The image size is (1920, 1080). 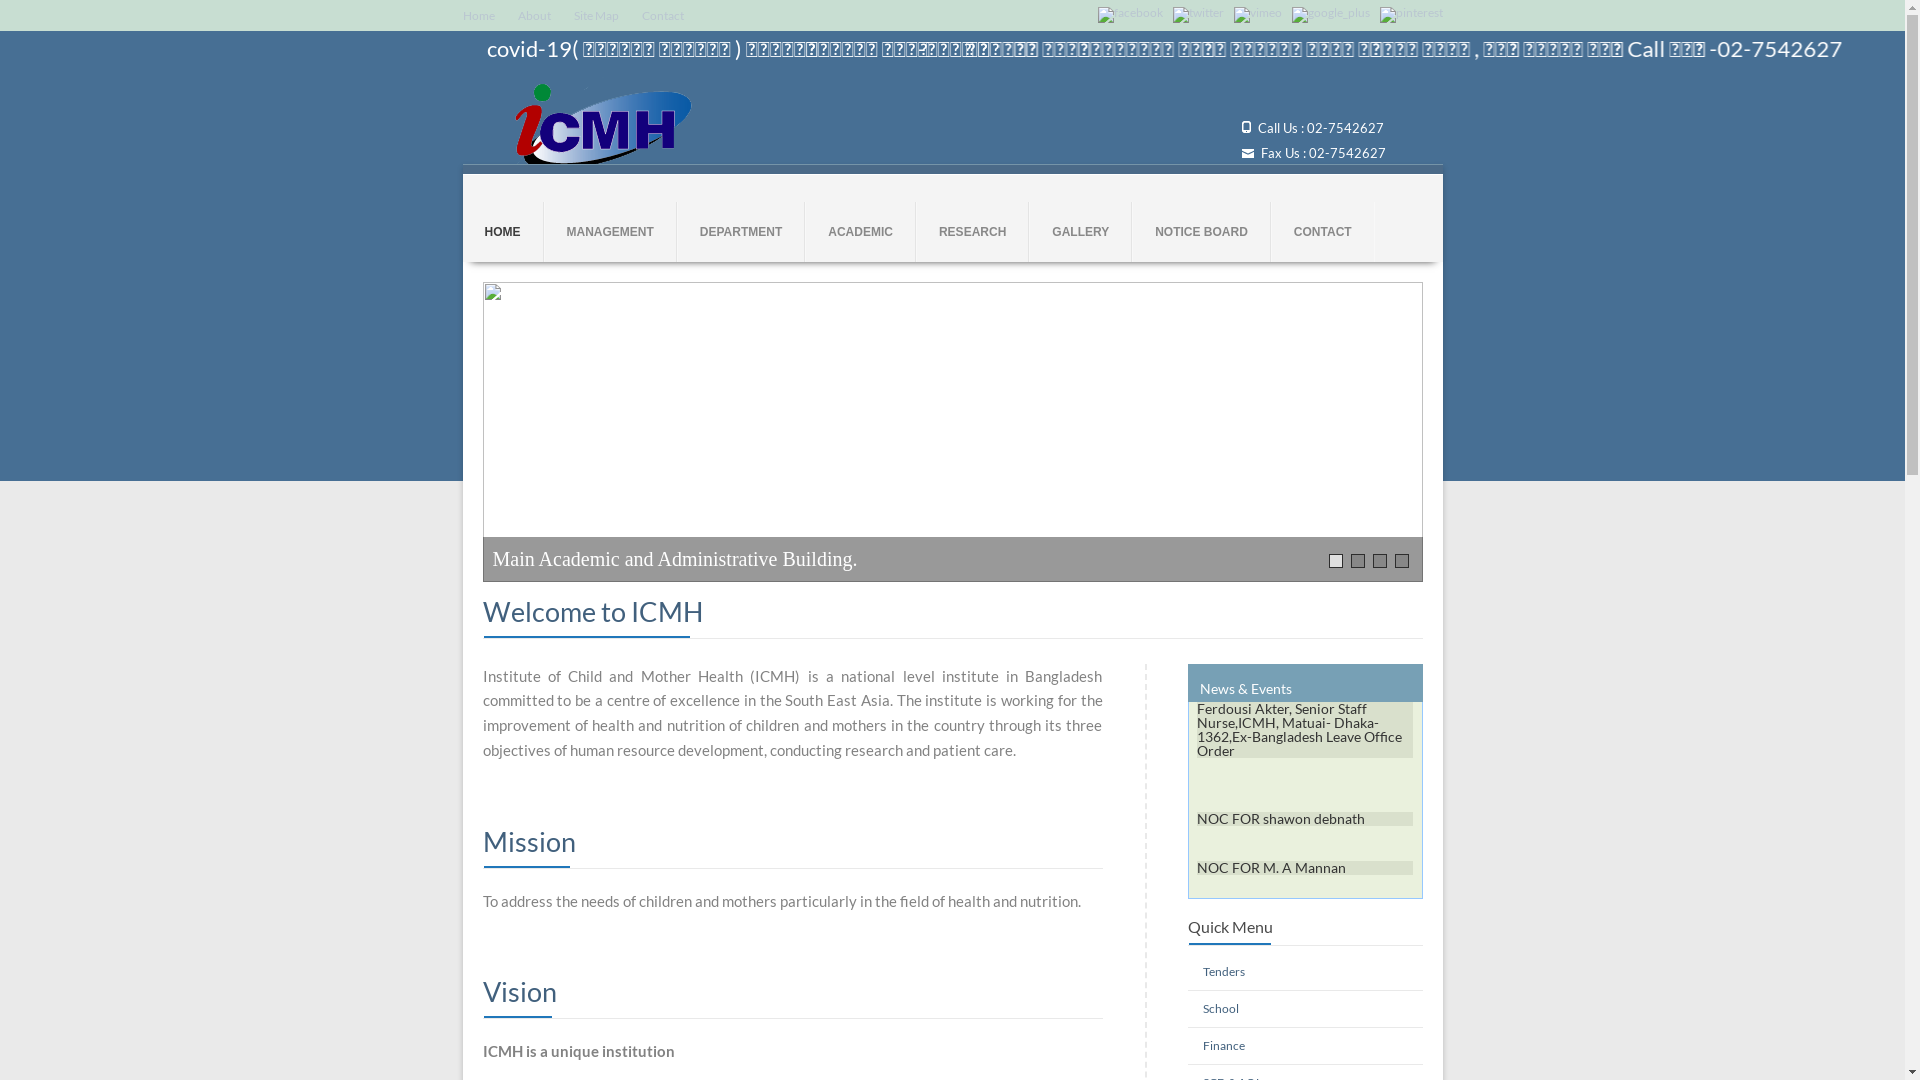 What do you see at coordinates (663, 16) in the screenshot?
I see `Contact` at bounding box center [663, 16].